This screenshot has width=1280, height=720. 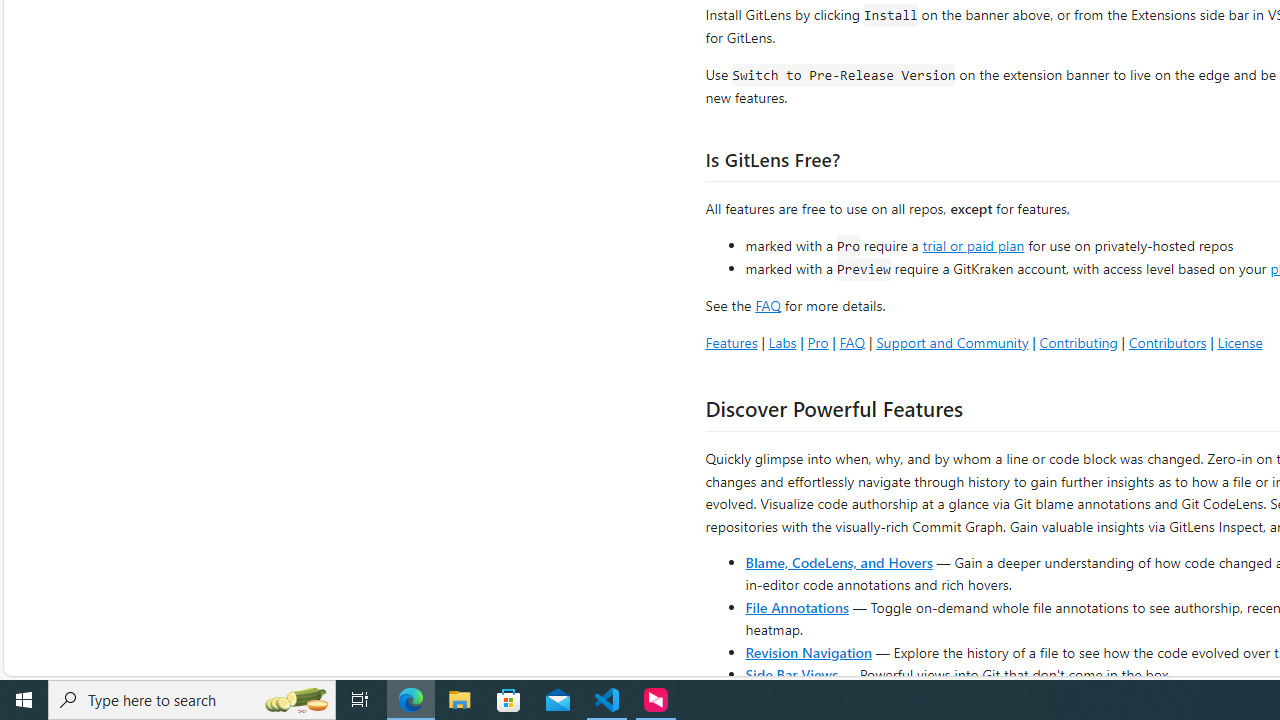 What do you see at coordinates (796, 606) in the screenshot?
I see `File Annotations` at bounding box center [796, 606].